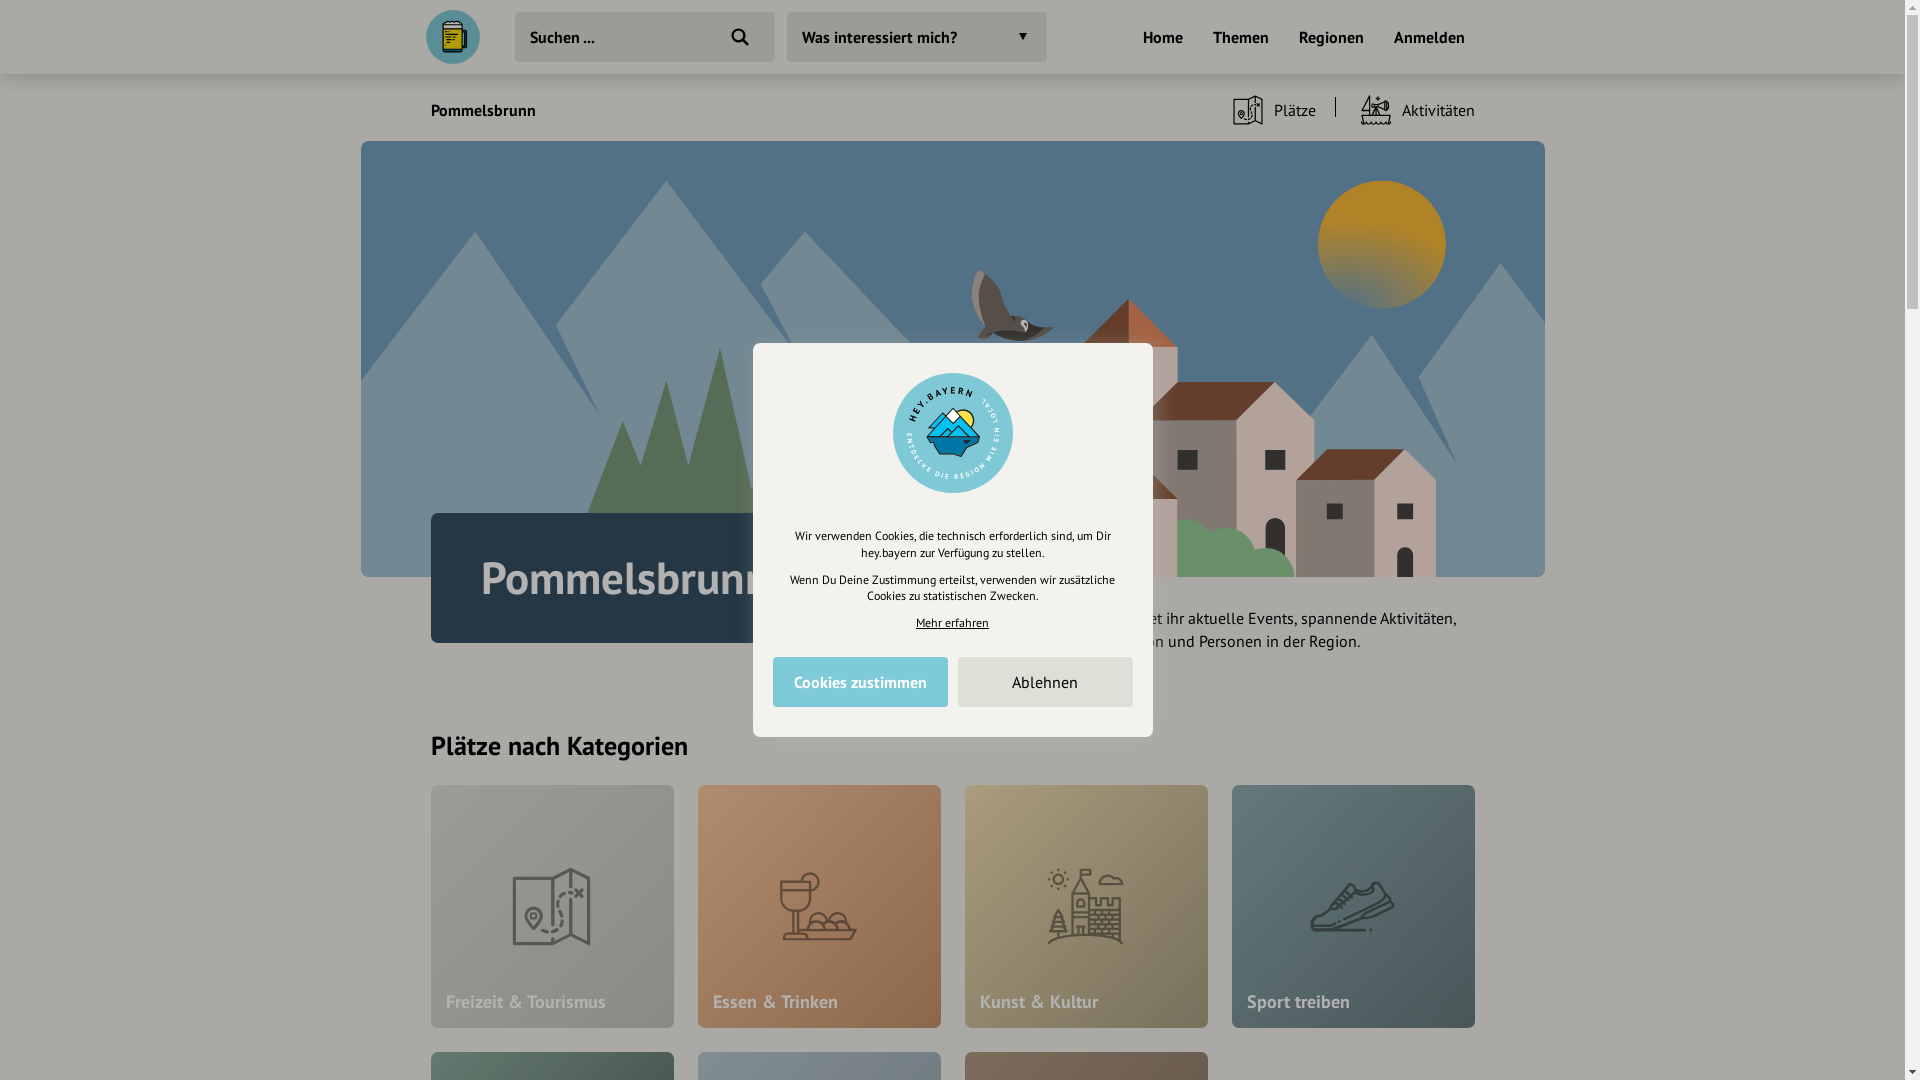 This screenshot has height=1080, width=1920. I want to click on Freizeit & Tourismus, so click(552, 906).